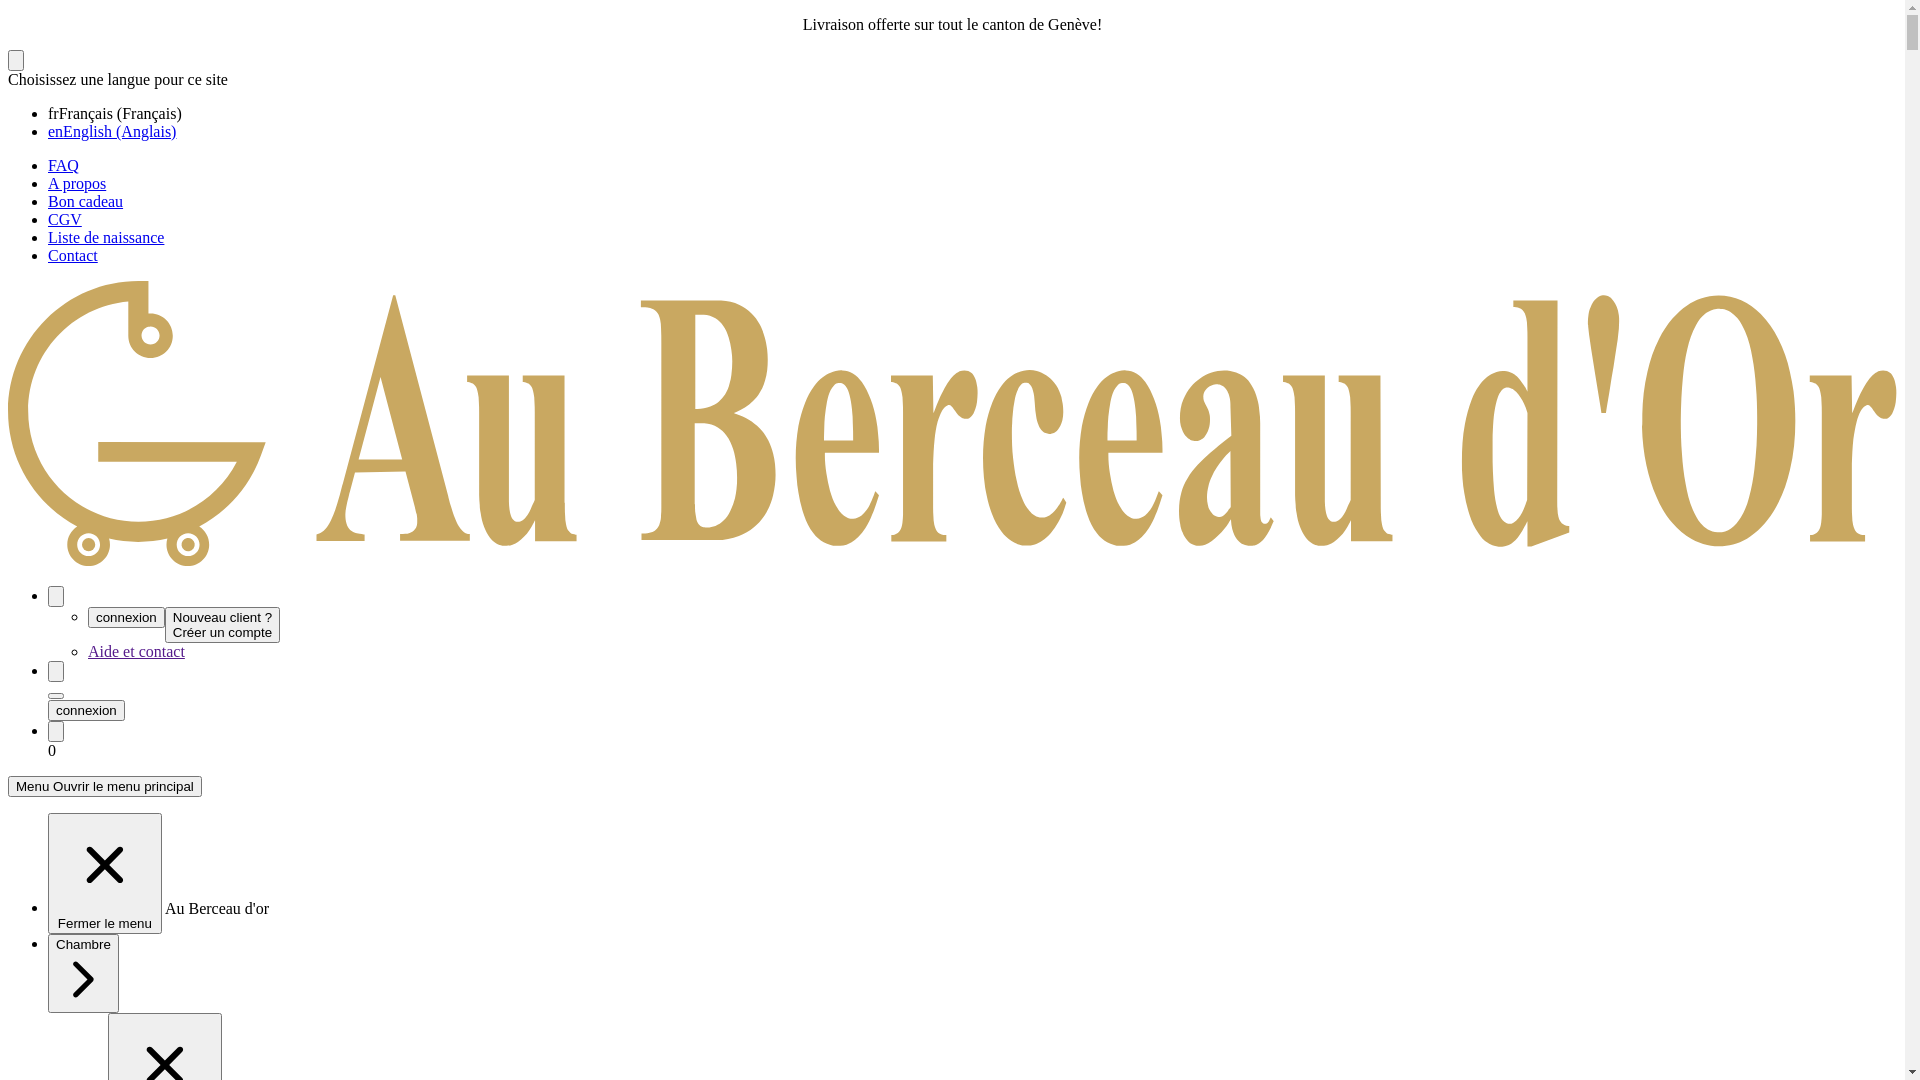 This screenshot has width=1920, height=1080. What do you see at coordinates (105, 874) in the screenshot?
I see `Fermer le menu` at bounding box center [105, 874].